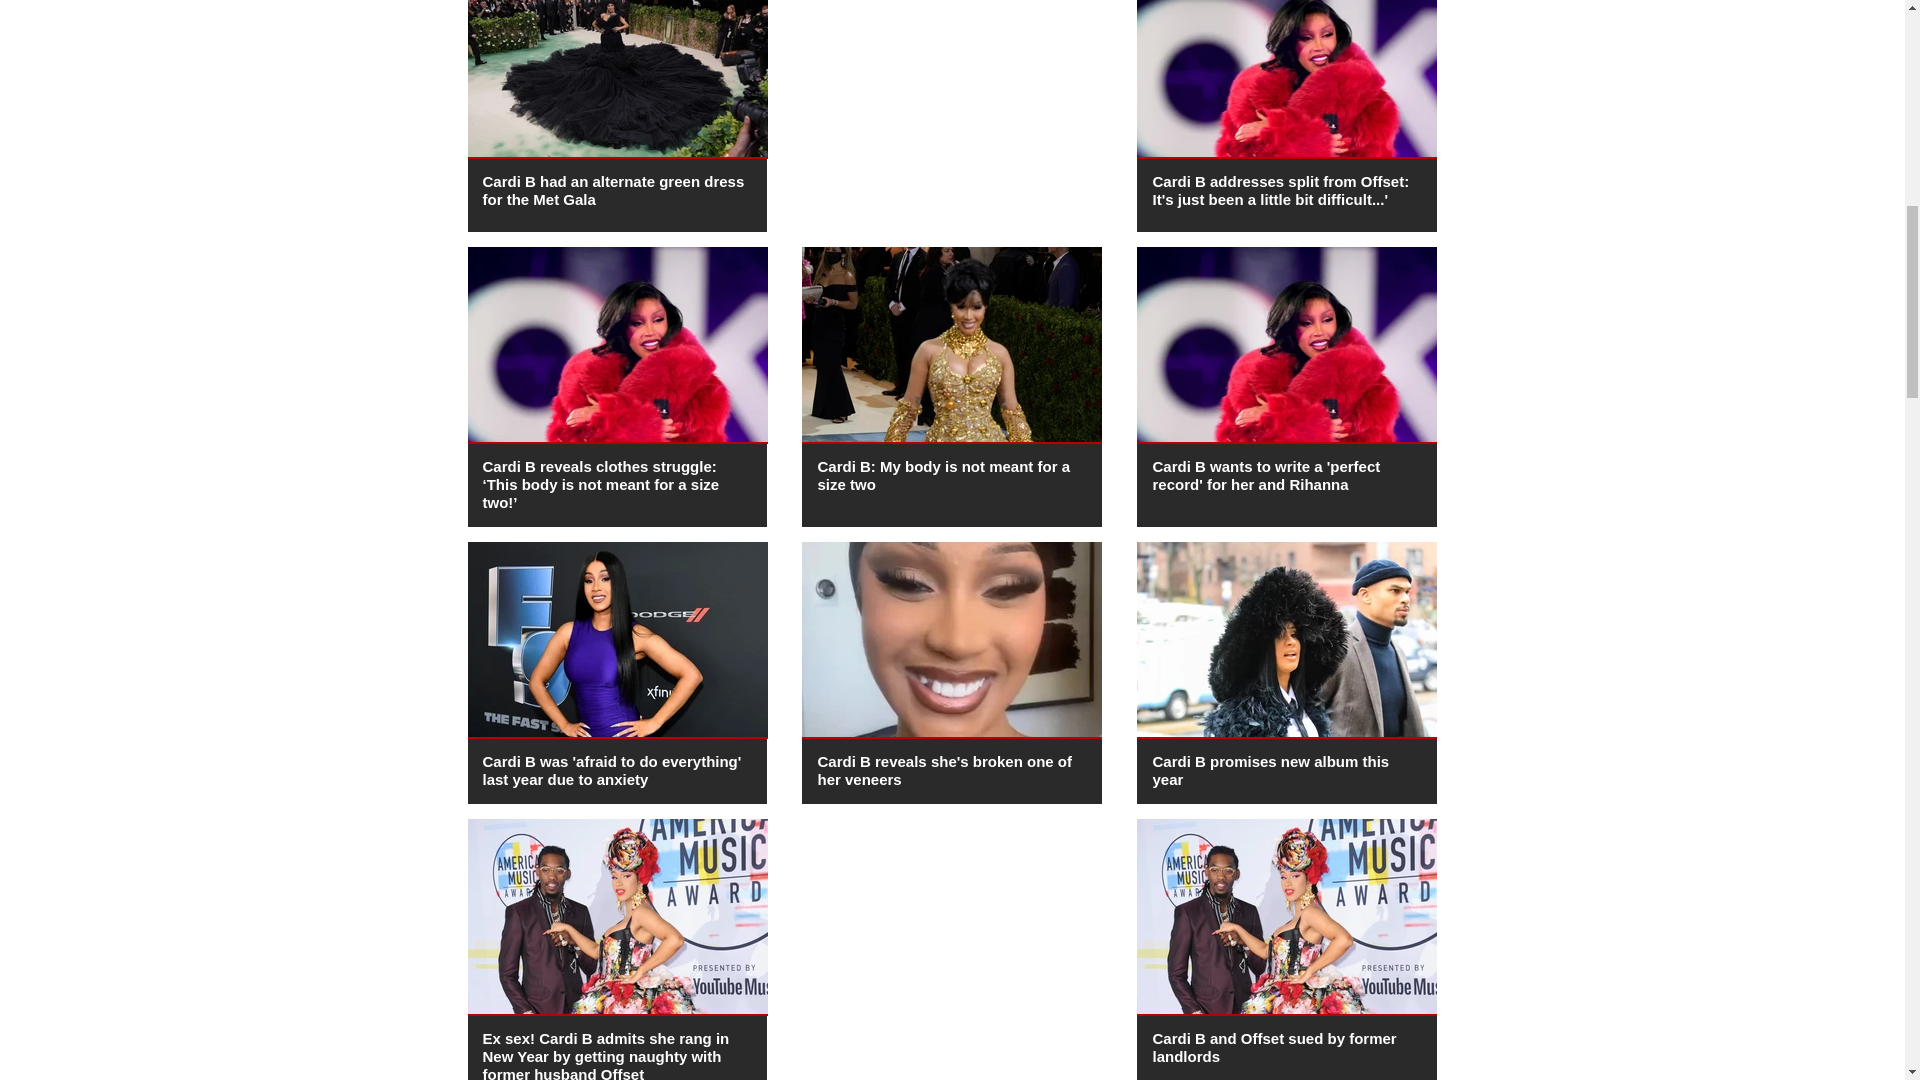  I want to click on Cardi B had an alternate green dress for the Met Gala, so click(612, 190).